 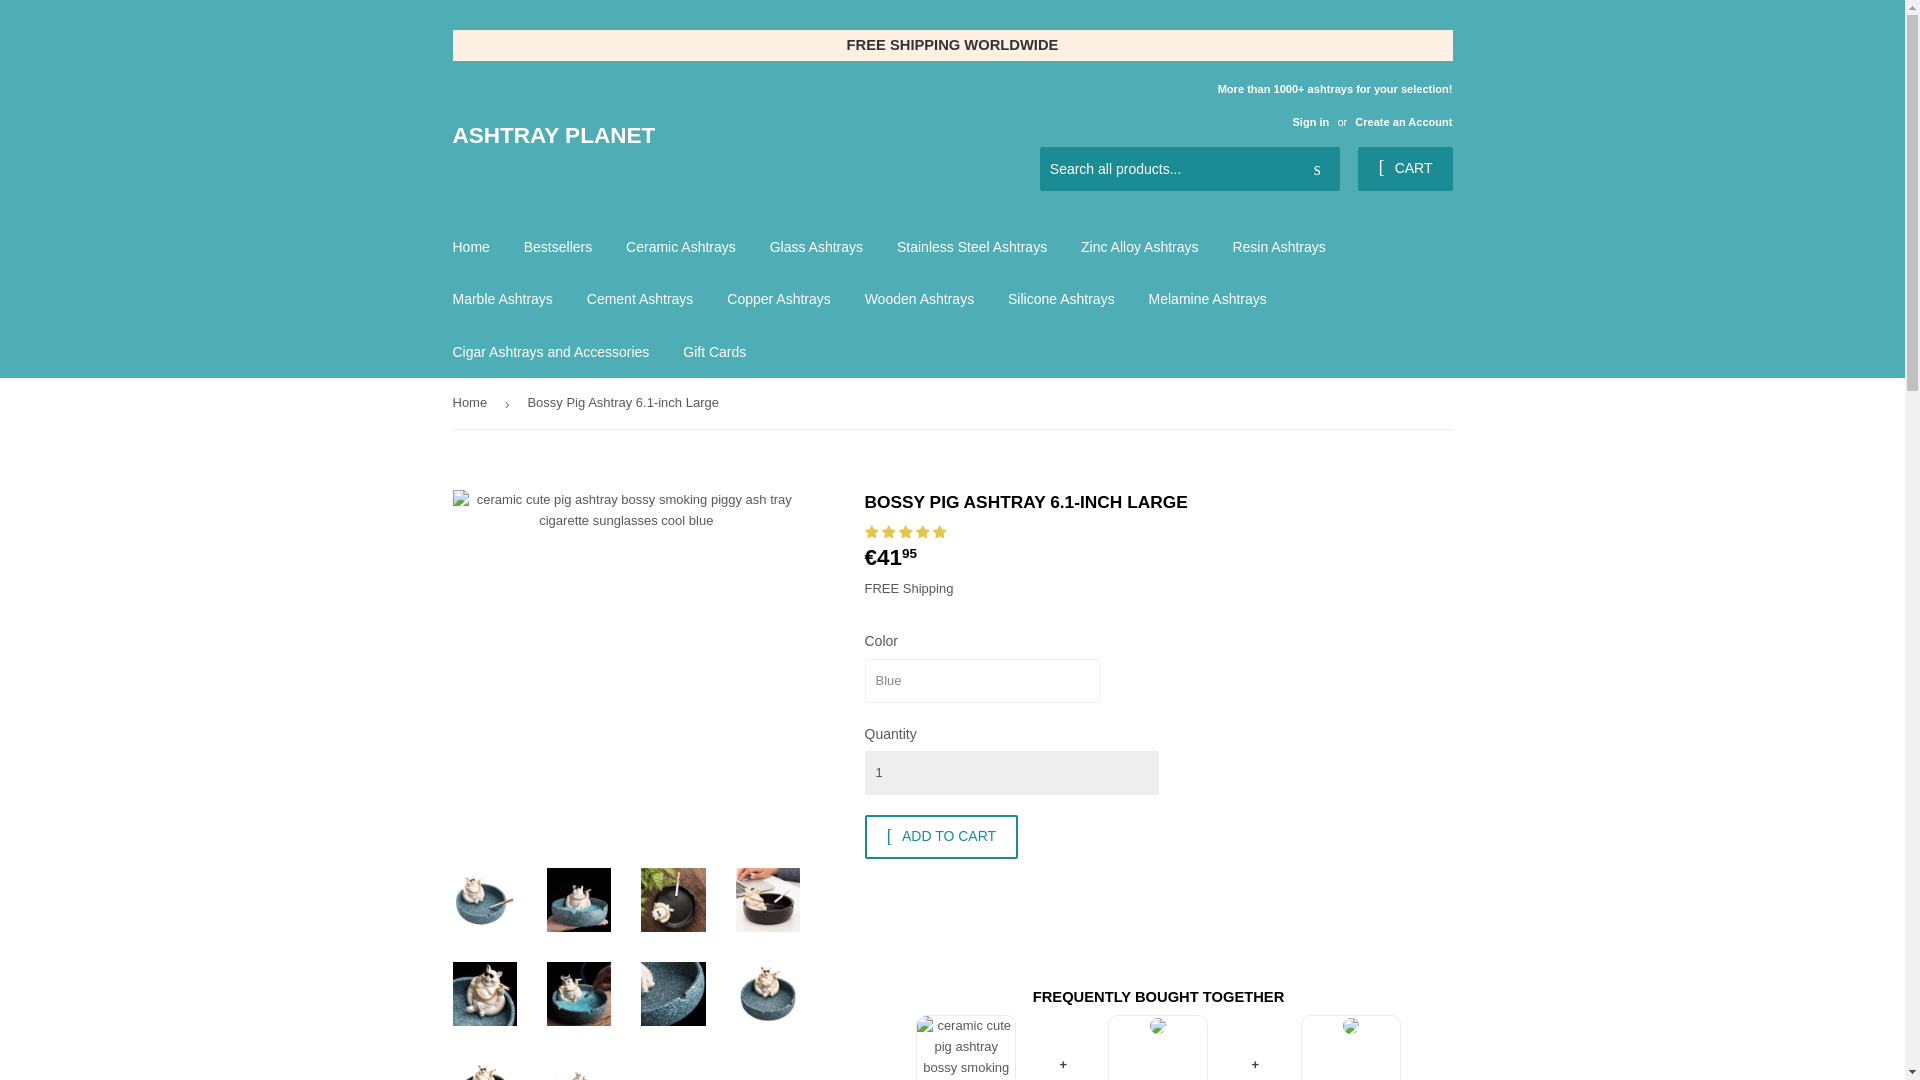 I want to click on Marble Ashtrays, so click(x=502, y=299).